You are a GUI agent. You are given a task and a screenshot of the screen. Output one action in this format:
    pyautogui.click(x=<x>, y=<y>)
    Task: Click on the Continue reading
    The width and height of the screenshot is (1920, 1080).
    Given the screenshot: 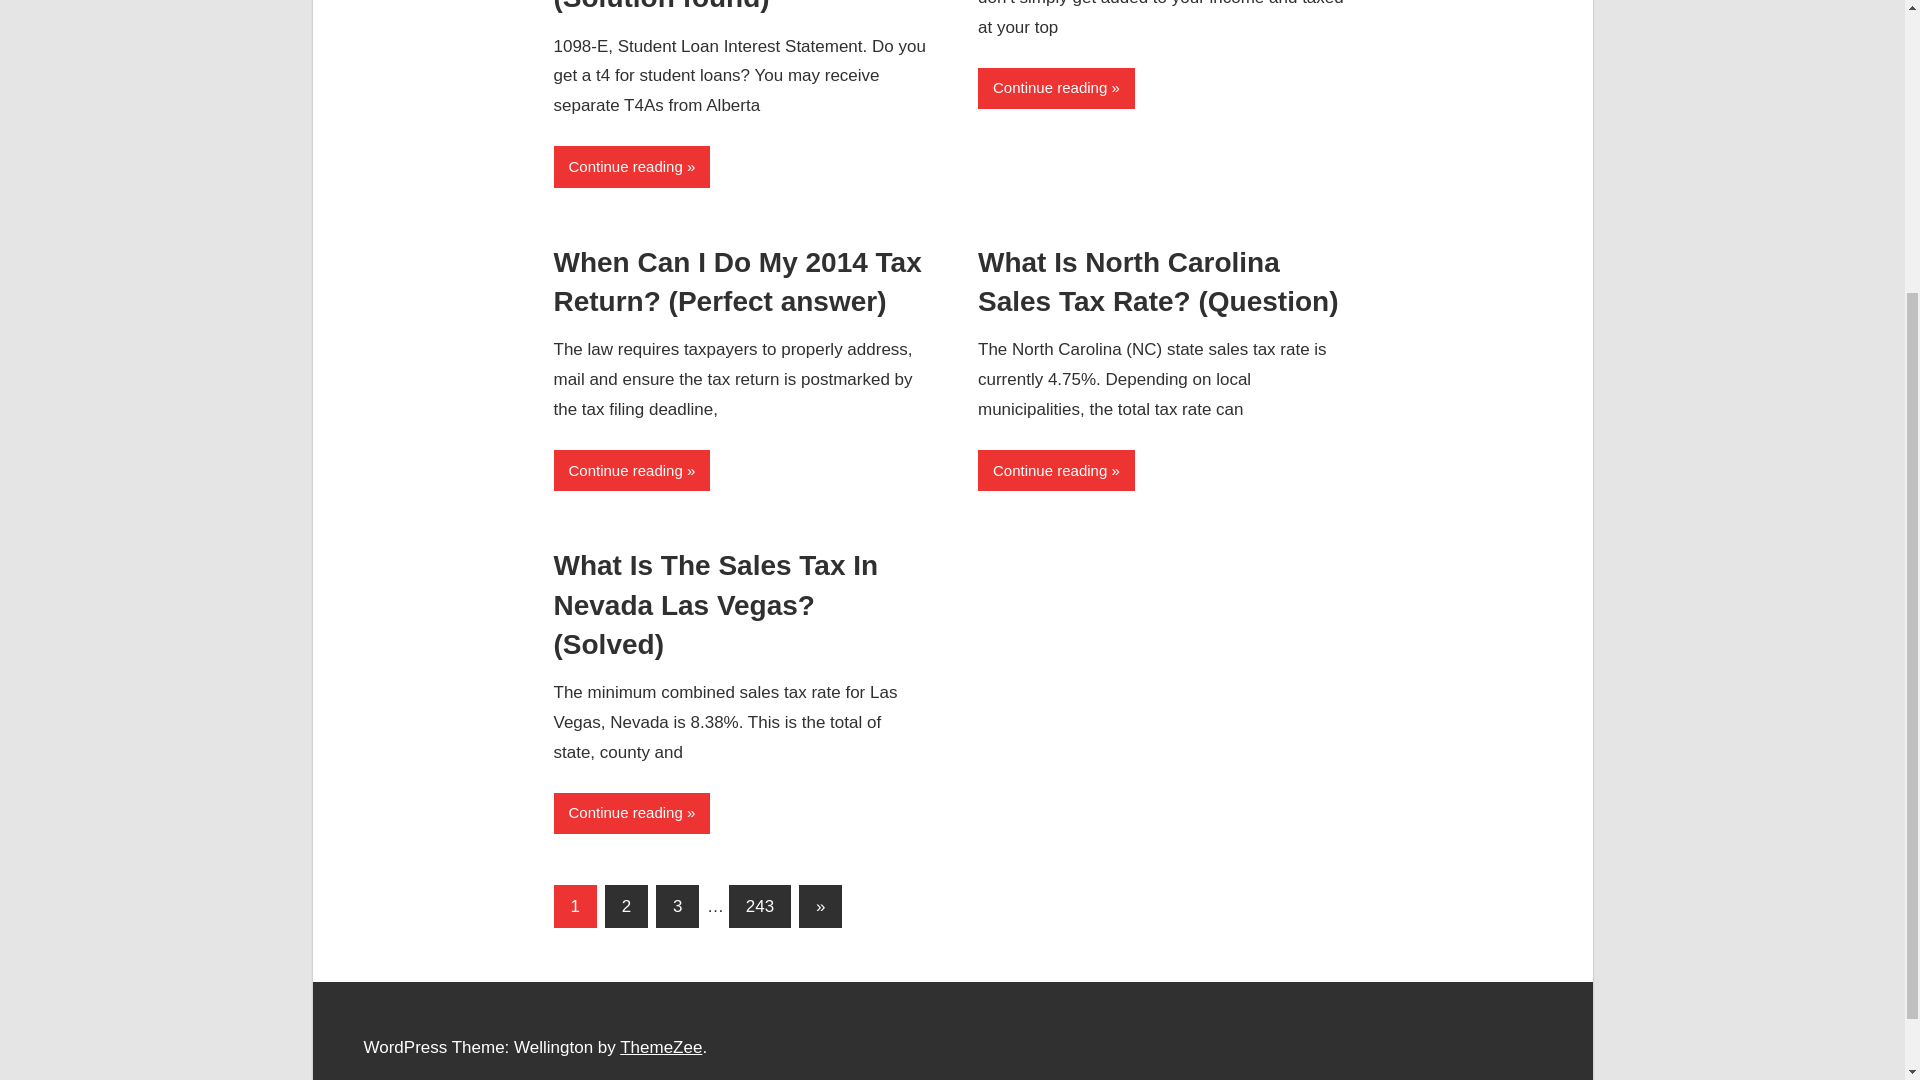 What is the action you would take?
    pyautogui.click(x=1056, y=470)
    